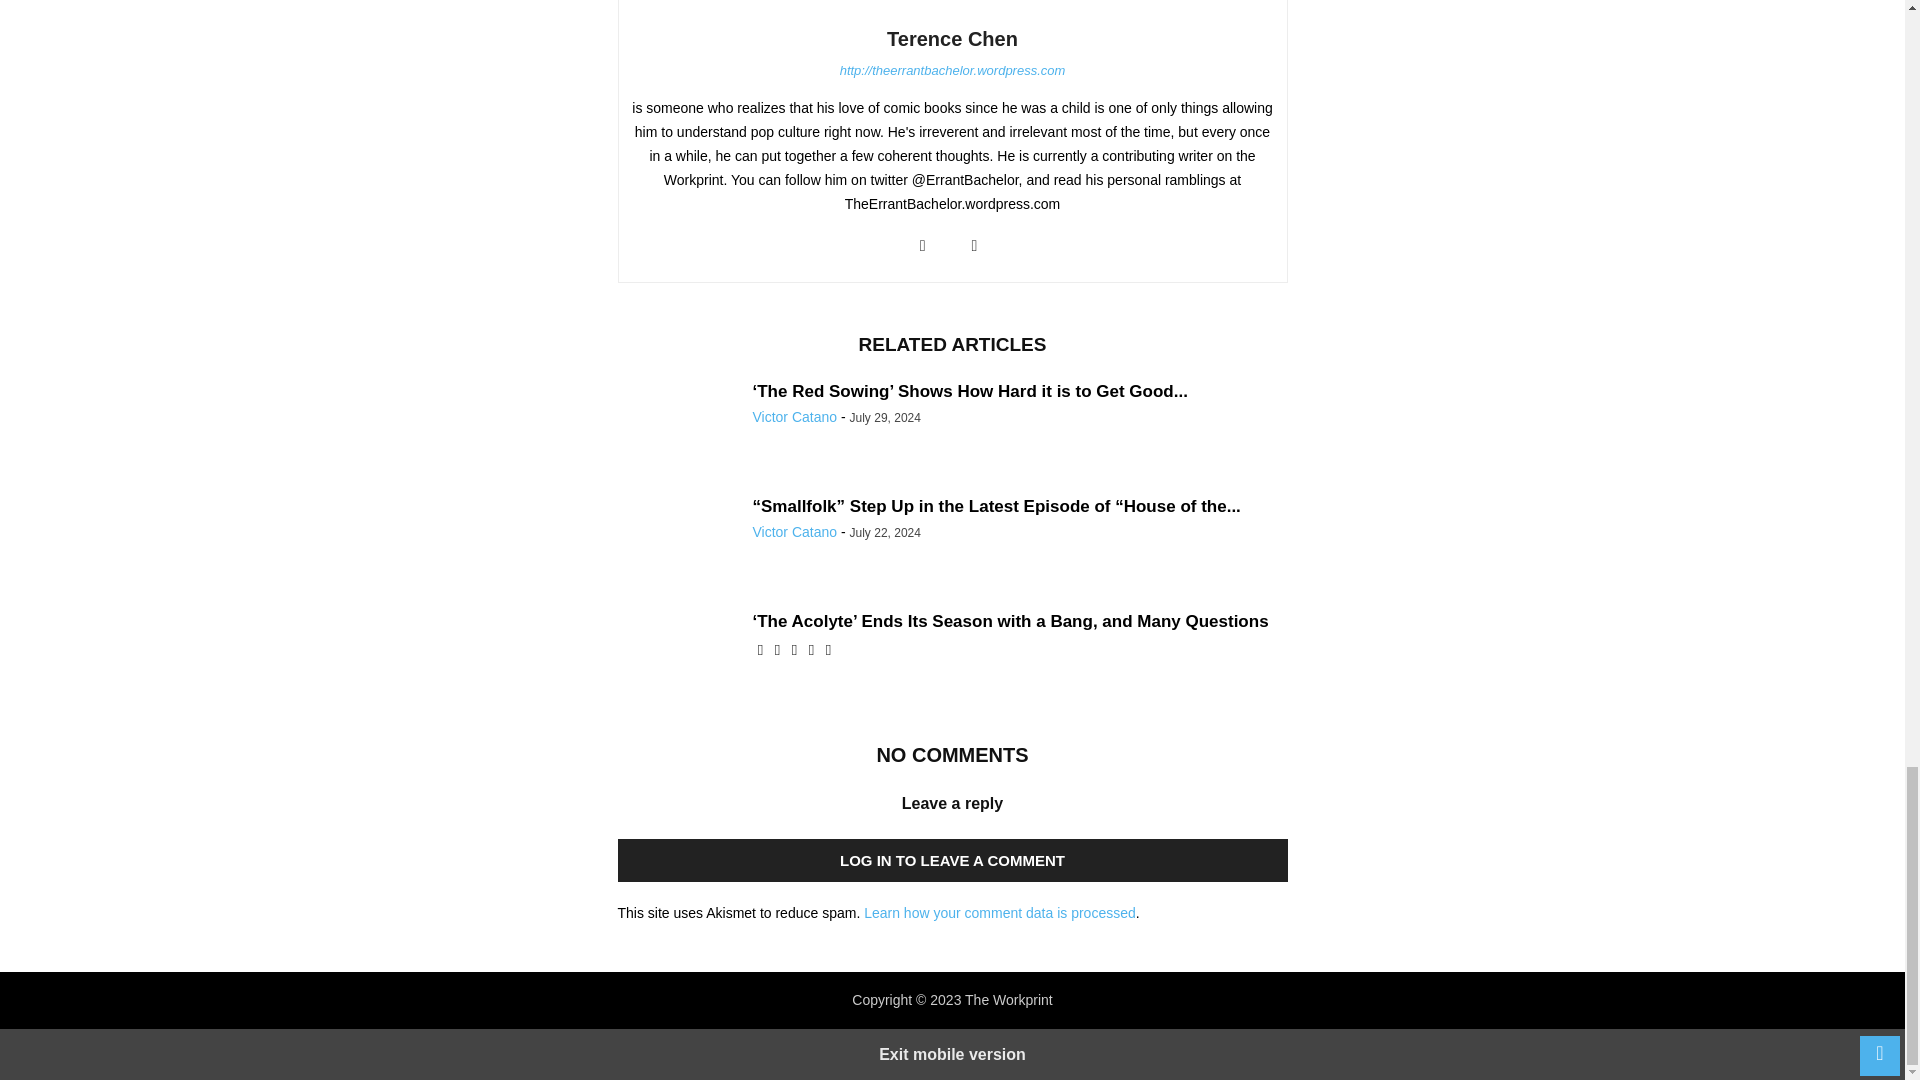 Image resolution: width=1920 pixels, height=1080 pixels. What do you see at coordinates (952, 38) in the screenshot?
I see `Terence Chen` at bounding box center [952, 38].